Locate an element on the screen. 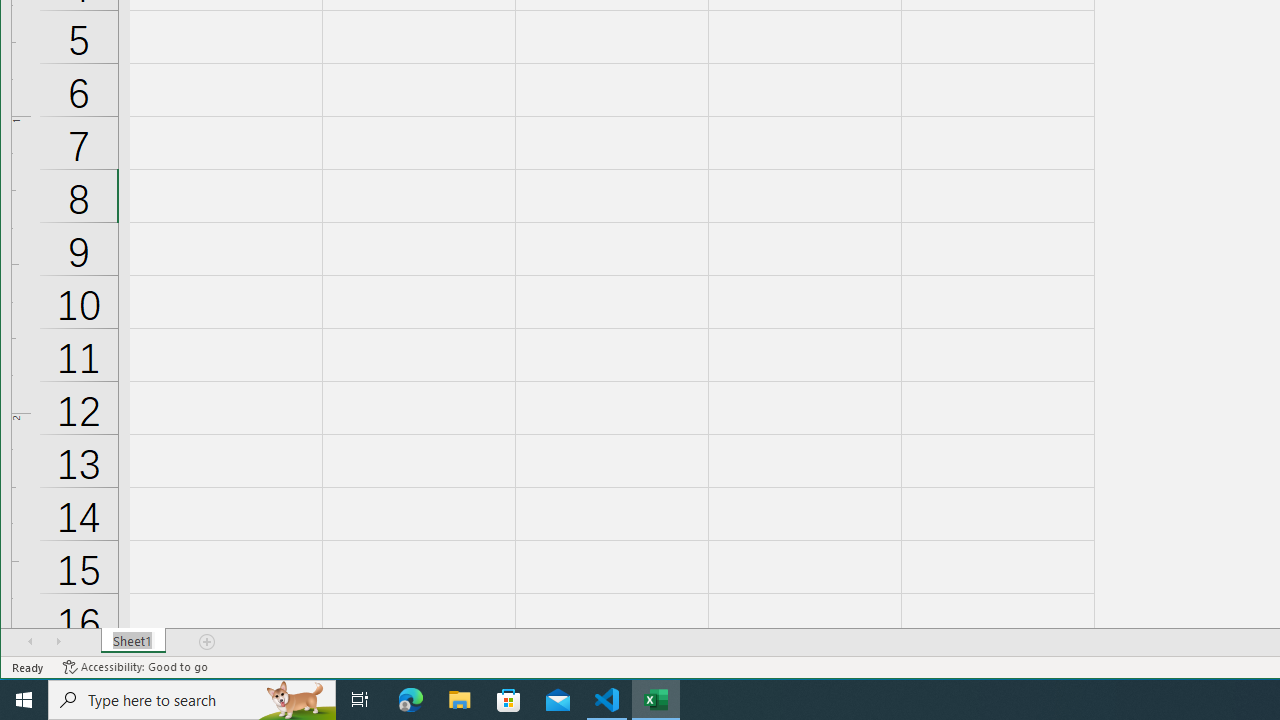 Image resolution: width=1280 pixels, height=720 pixels. File Explorer is located at coordinates (460, 700).